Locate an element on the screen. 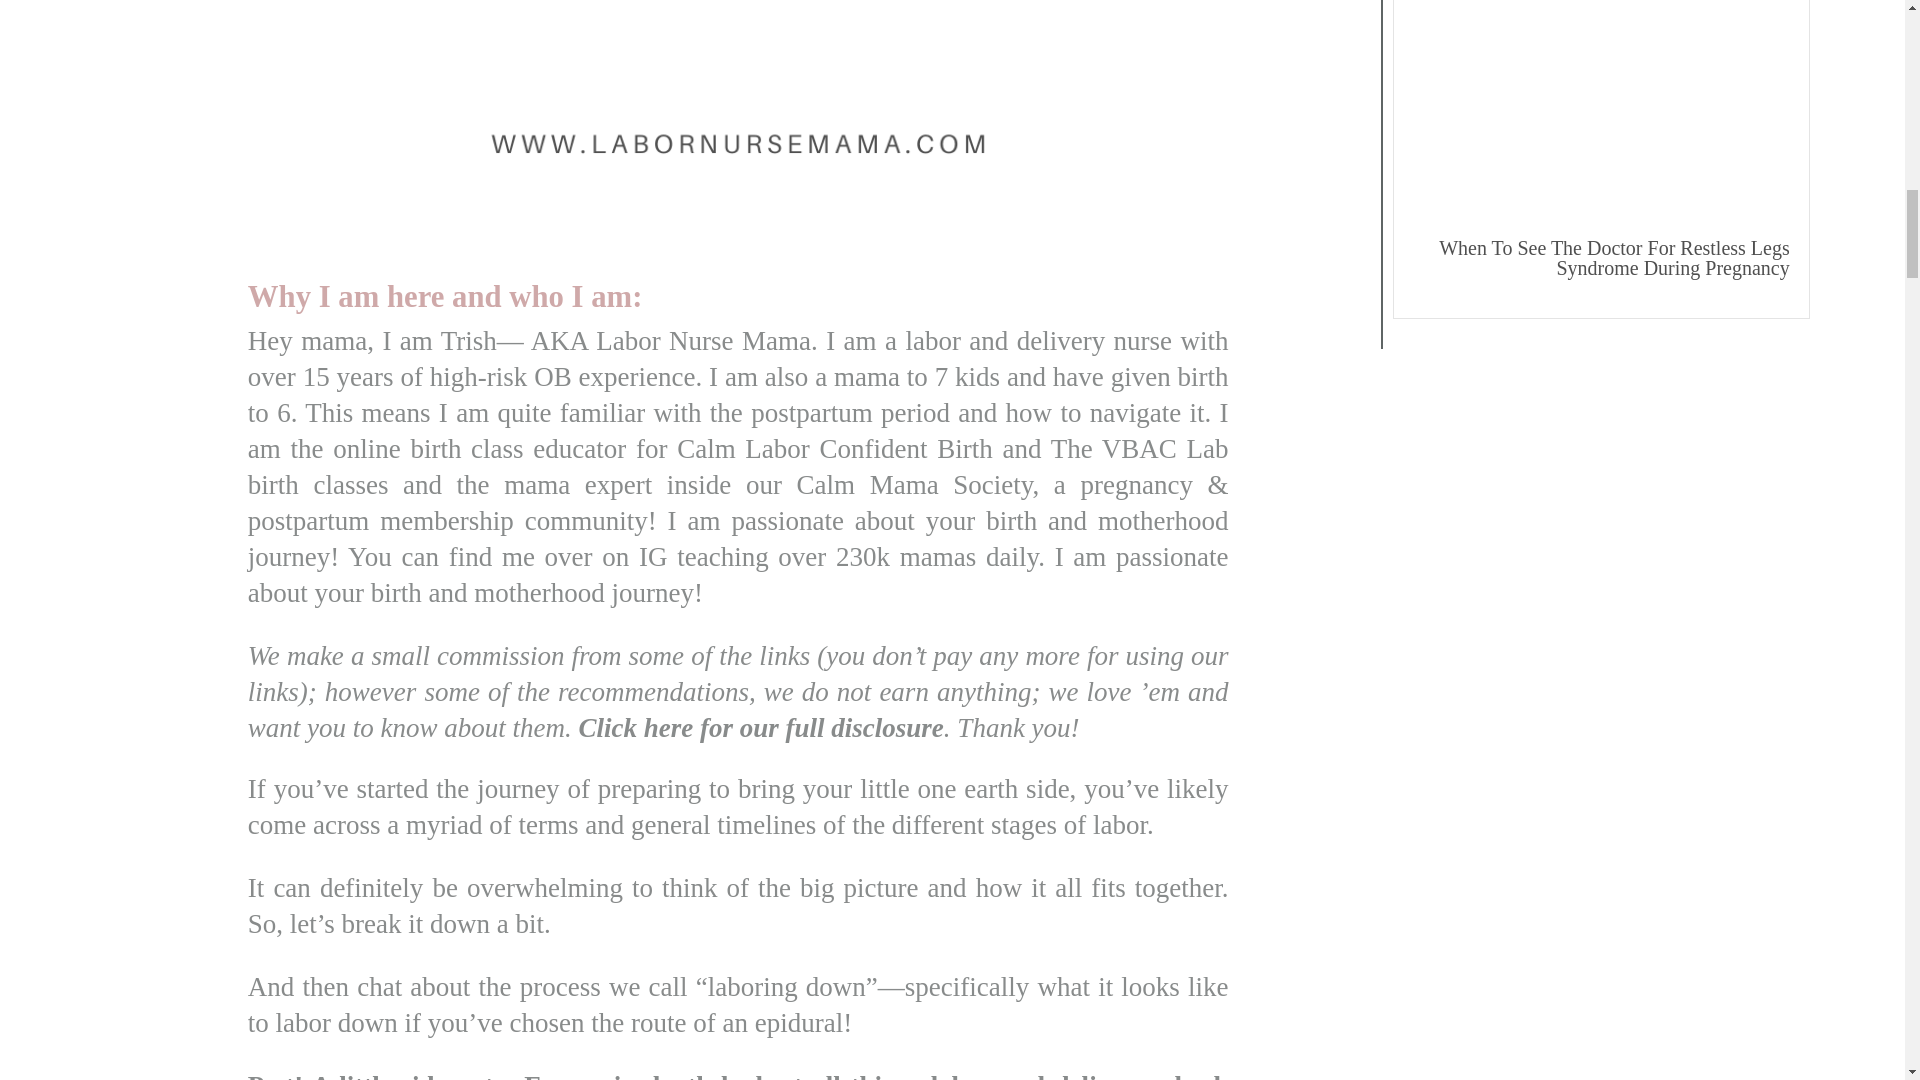 This screenshot has height=1080, width=1920. Calm Mama Society is located at coordinates (914, 484).